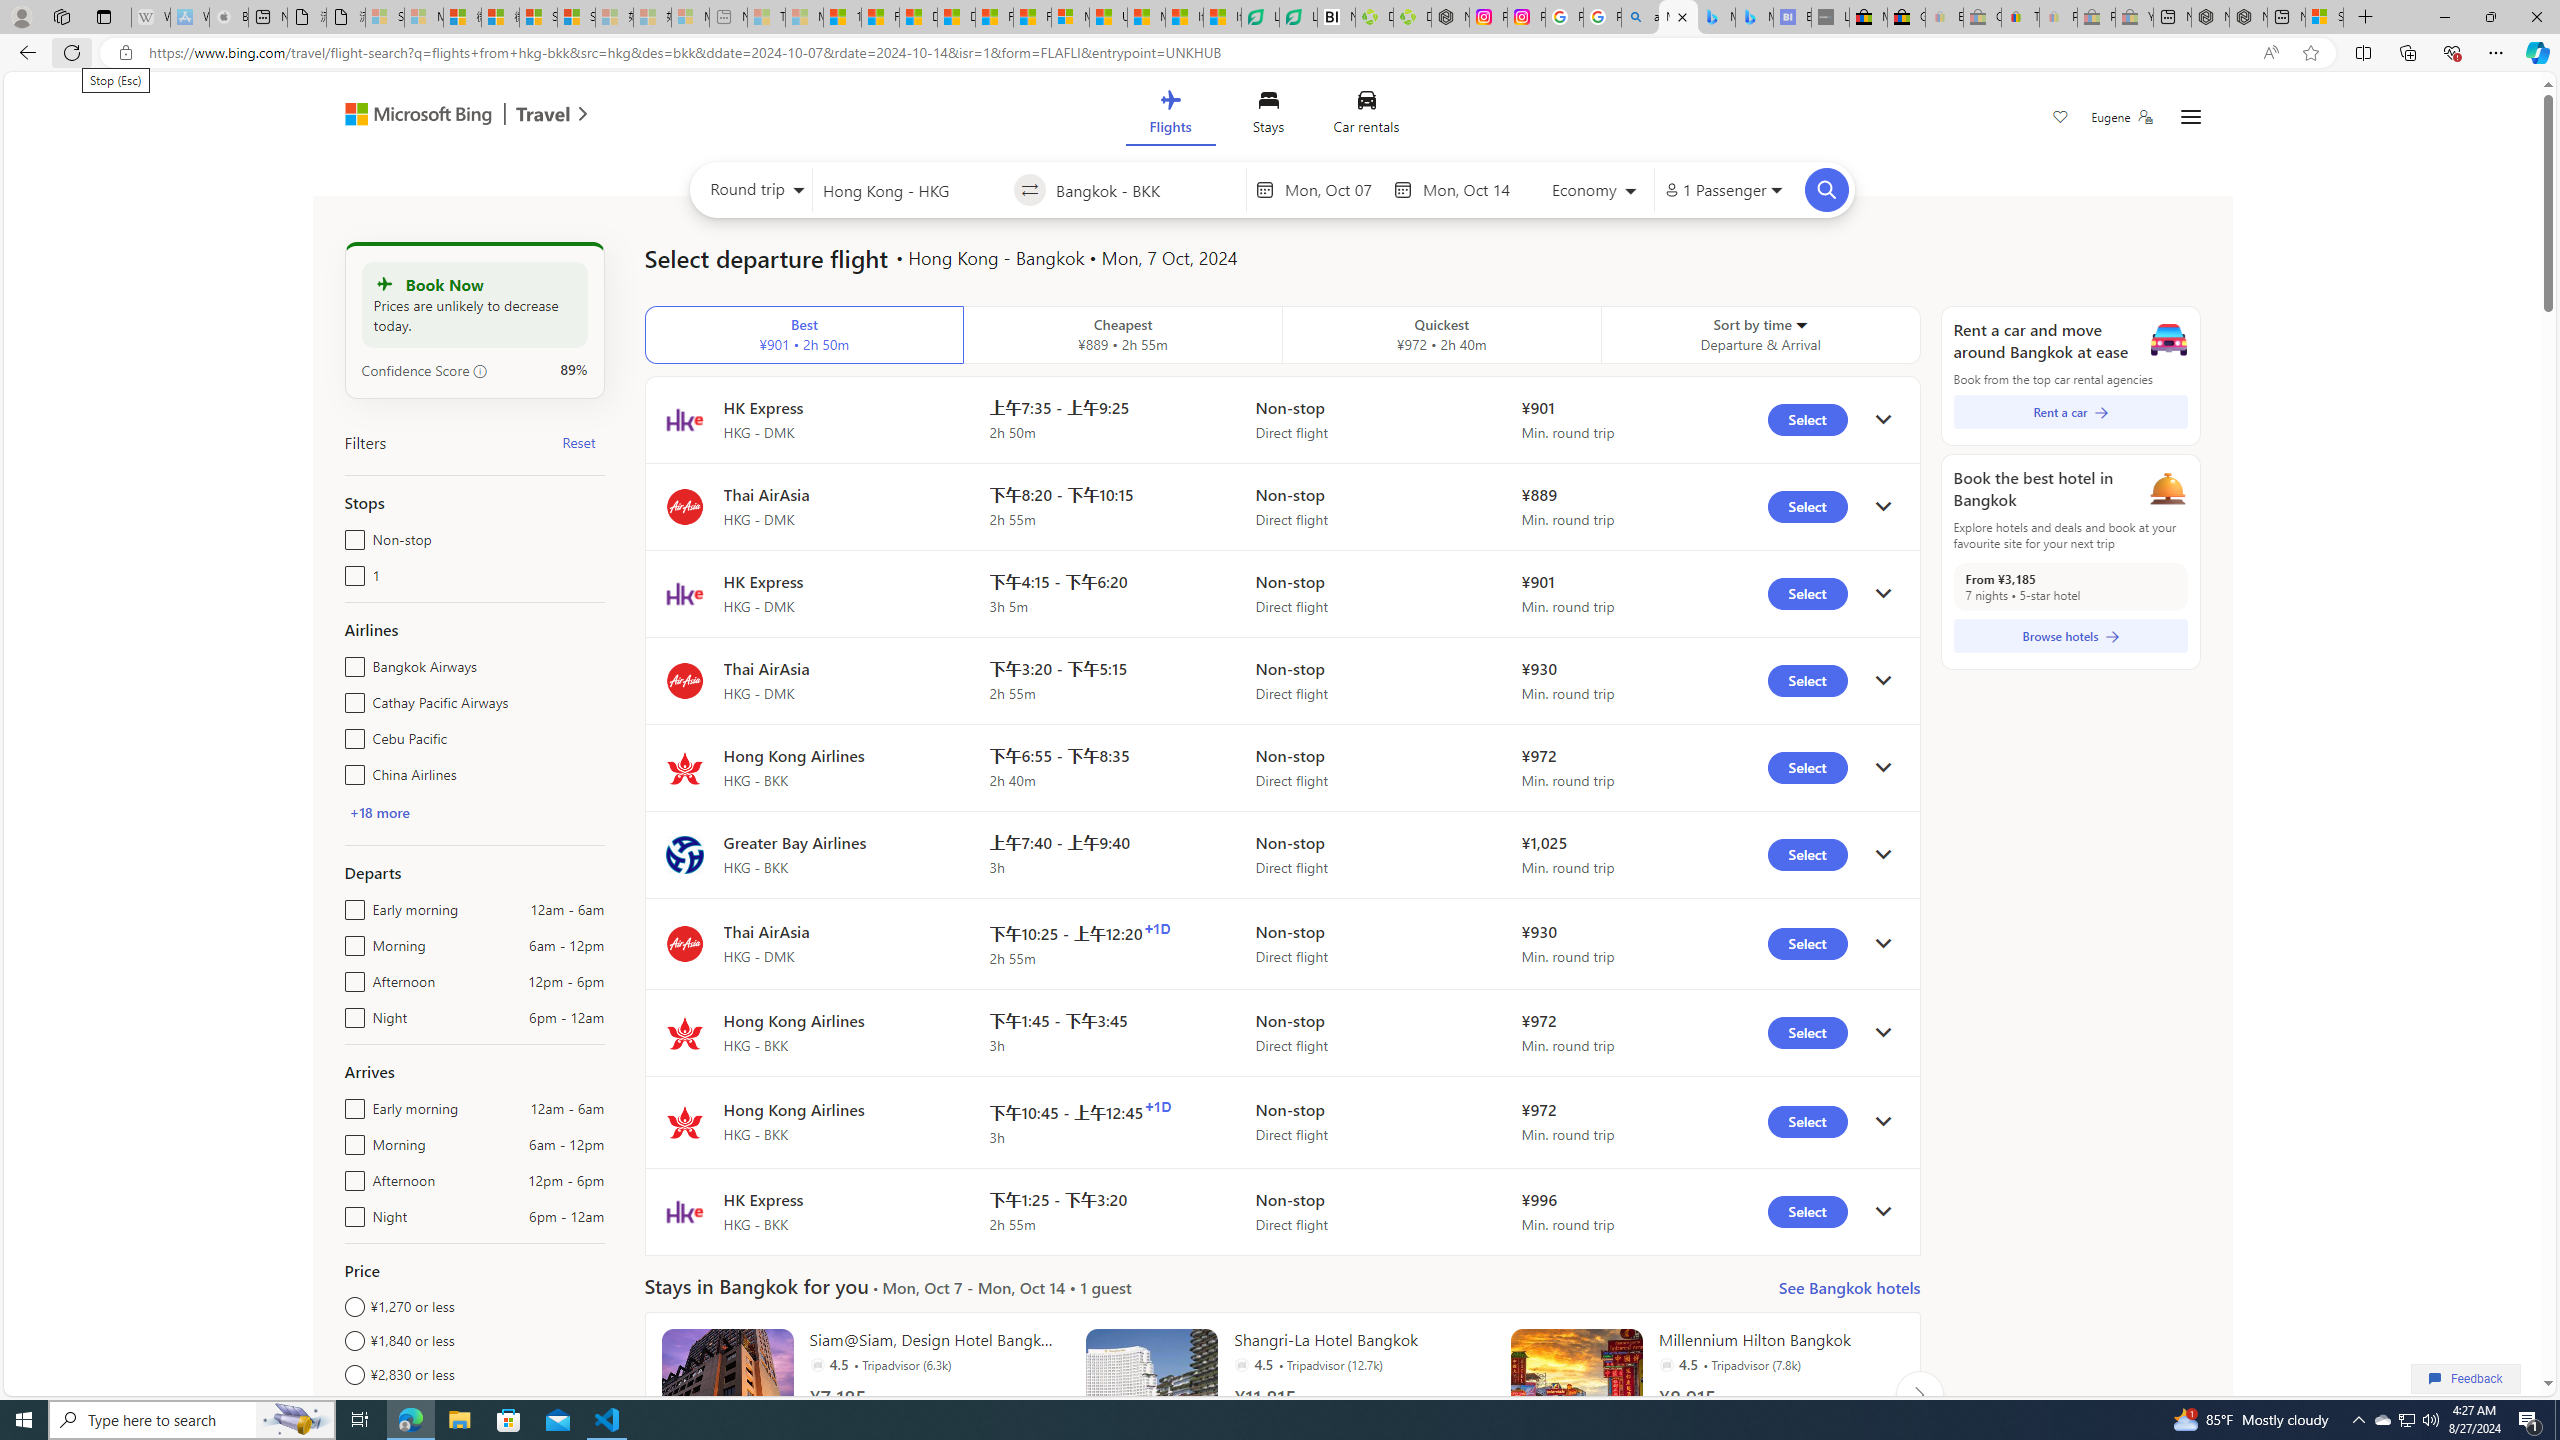 The width and height of the screenshot is (2560, 1440). Describe the element at coordinates (1198, 53) in the screenshot. I see `Address and search bar` at that location.